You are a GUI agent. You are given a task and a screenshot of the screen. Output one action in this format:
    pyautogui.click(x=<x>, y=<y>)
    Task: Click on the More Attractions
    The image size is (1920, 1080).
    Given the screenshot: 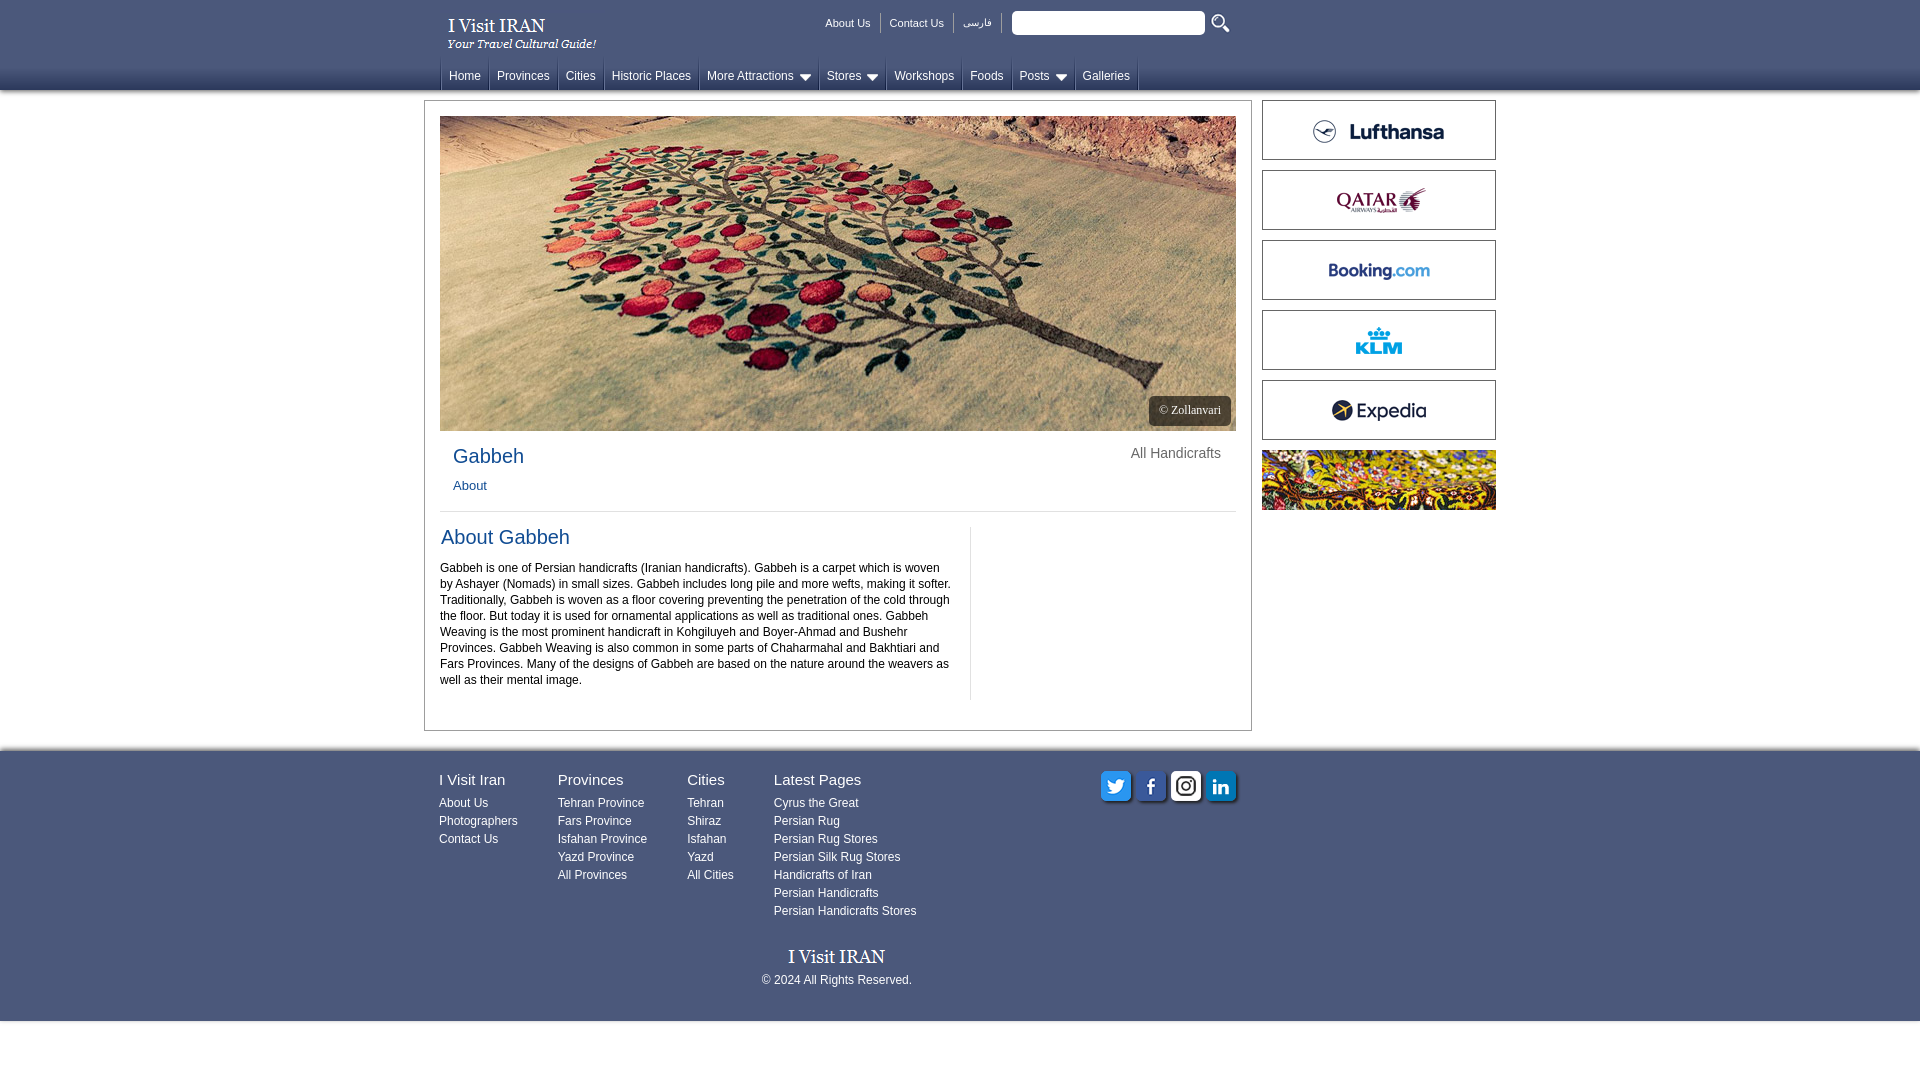 What is the action you would take?
    pyautogui.click(x=754, y=72)
    